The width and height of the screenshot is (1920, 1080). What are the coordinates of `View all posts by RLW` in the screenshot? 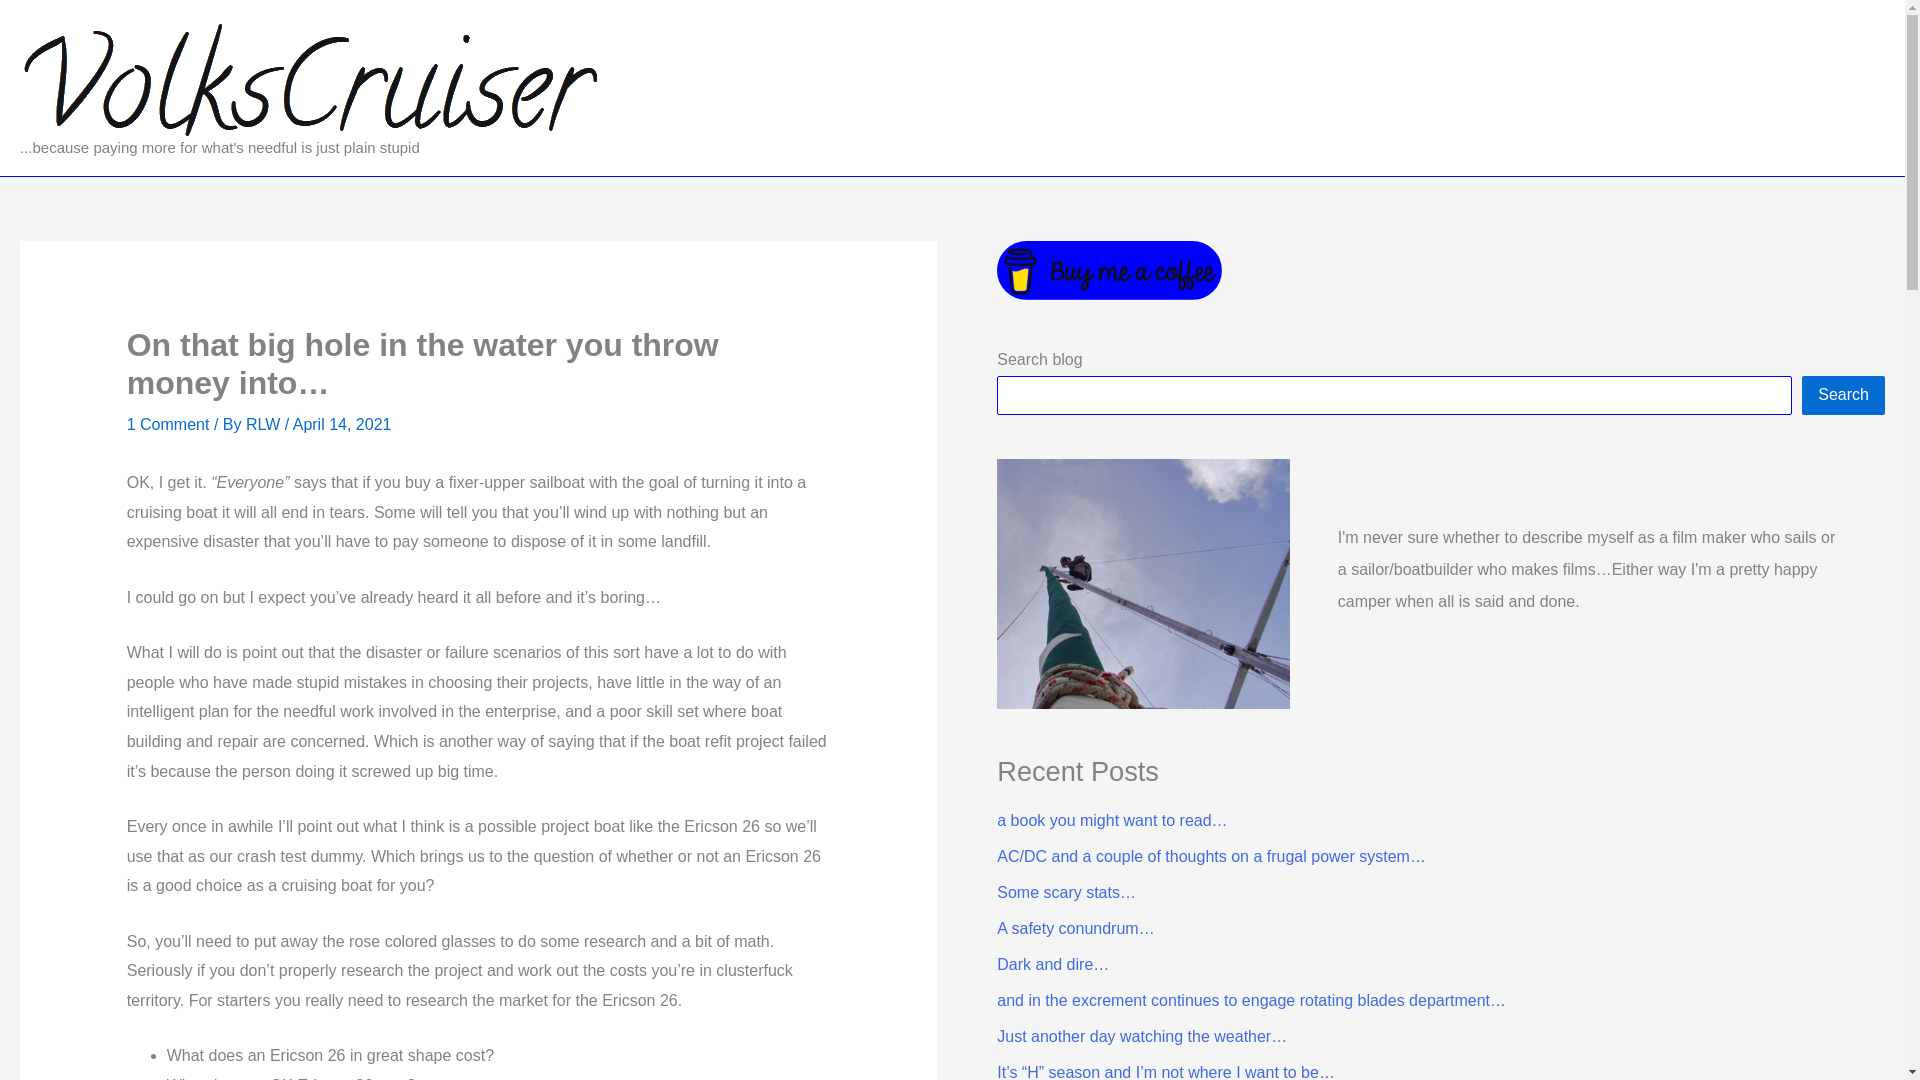 It's located at (264, 424).